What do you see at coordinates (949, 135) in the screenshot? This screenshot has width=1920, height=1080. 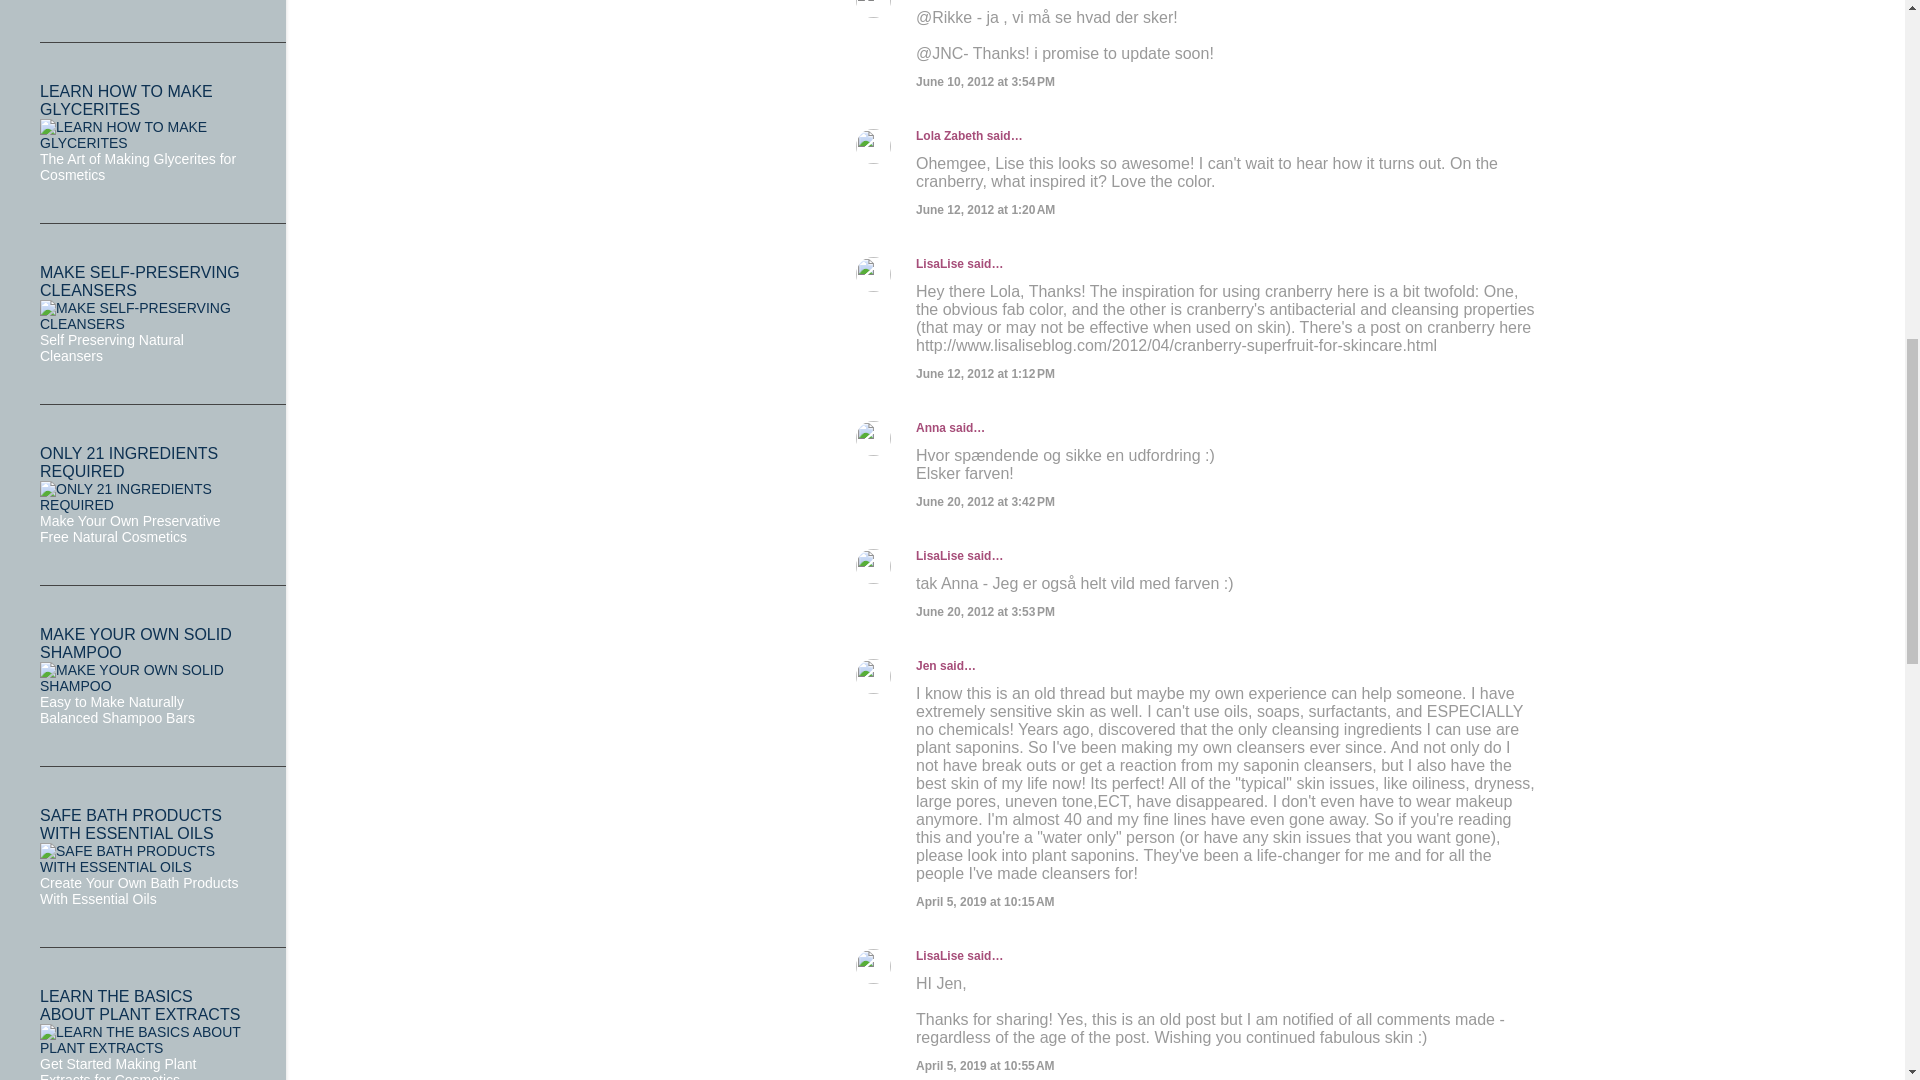 I see `Lola Zabeth` at bounding box center [949, 135].